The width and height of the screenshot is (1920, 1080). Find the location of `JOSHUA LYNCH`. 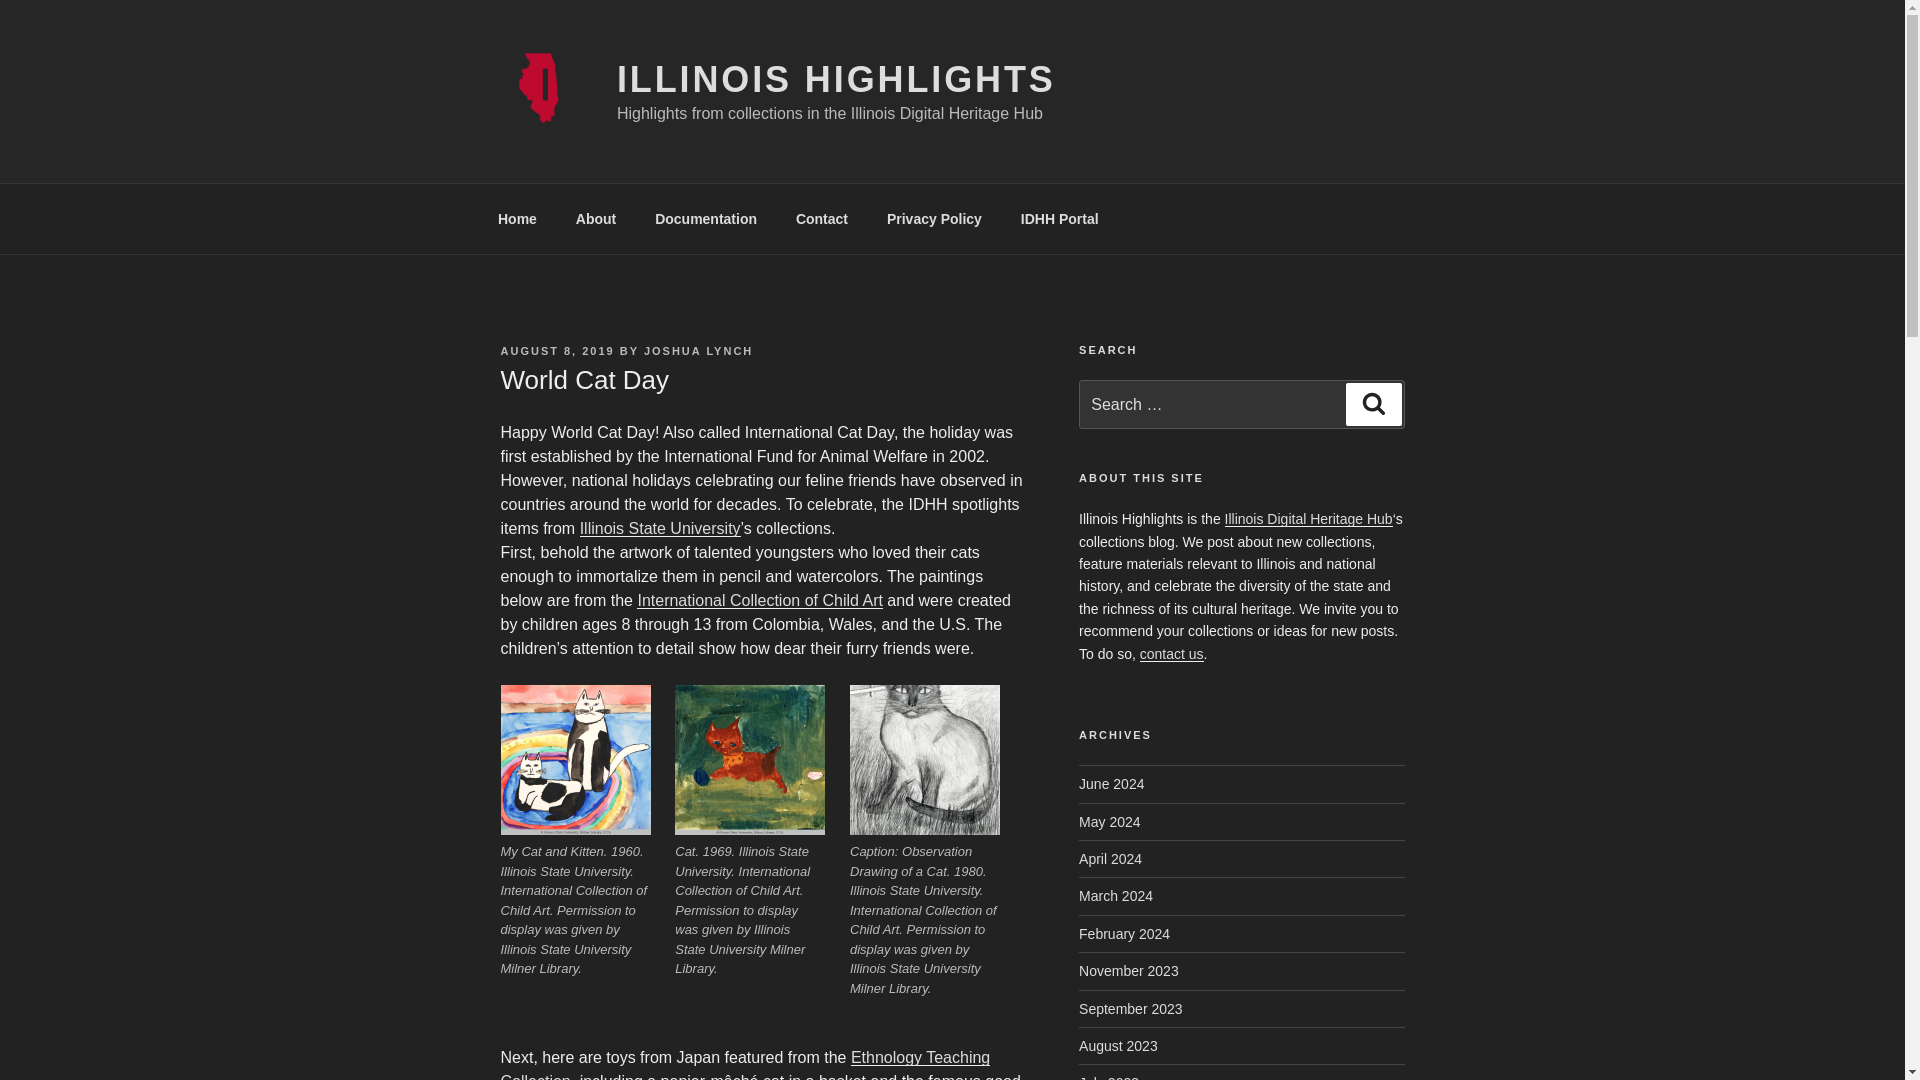

JOSHUA LYNCH is located at coordinates (698, 350).